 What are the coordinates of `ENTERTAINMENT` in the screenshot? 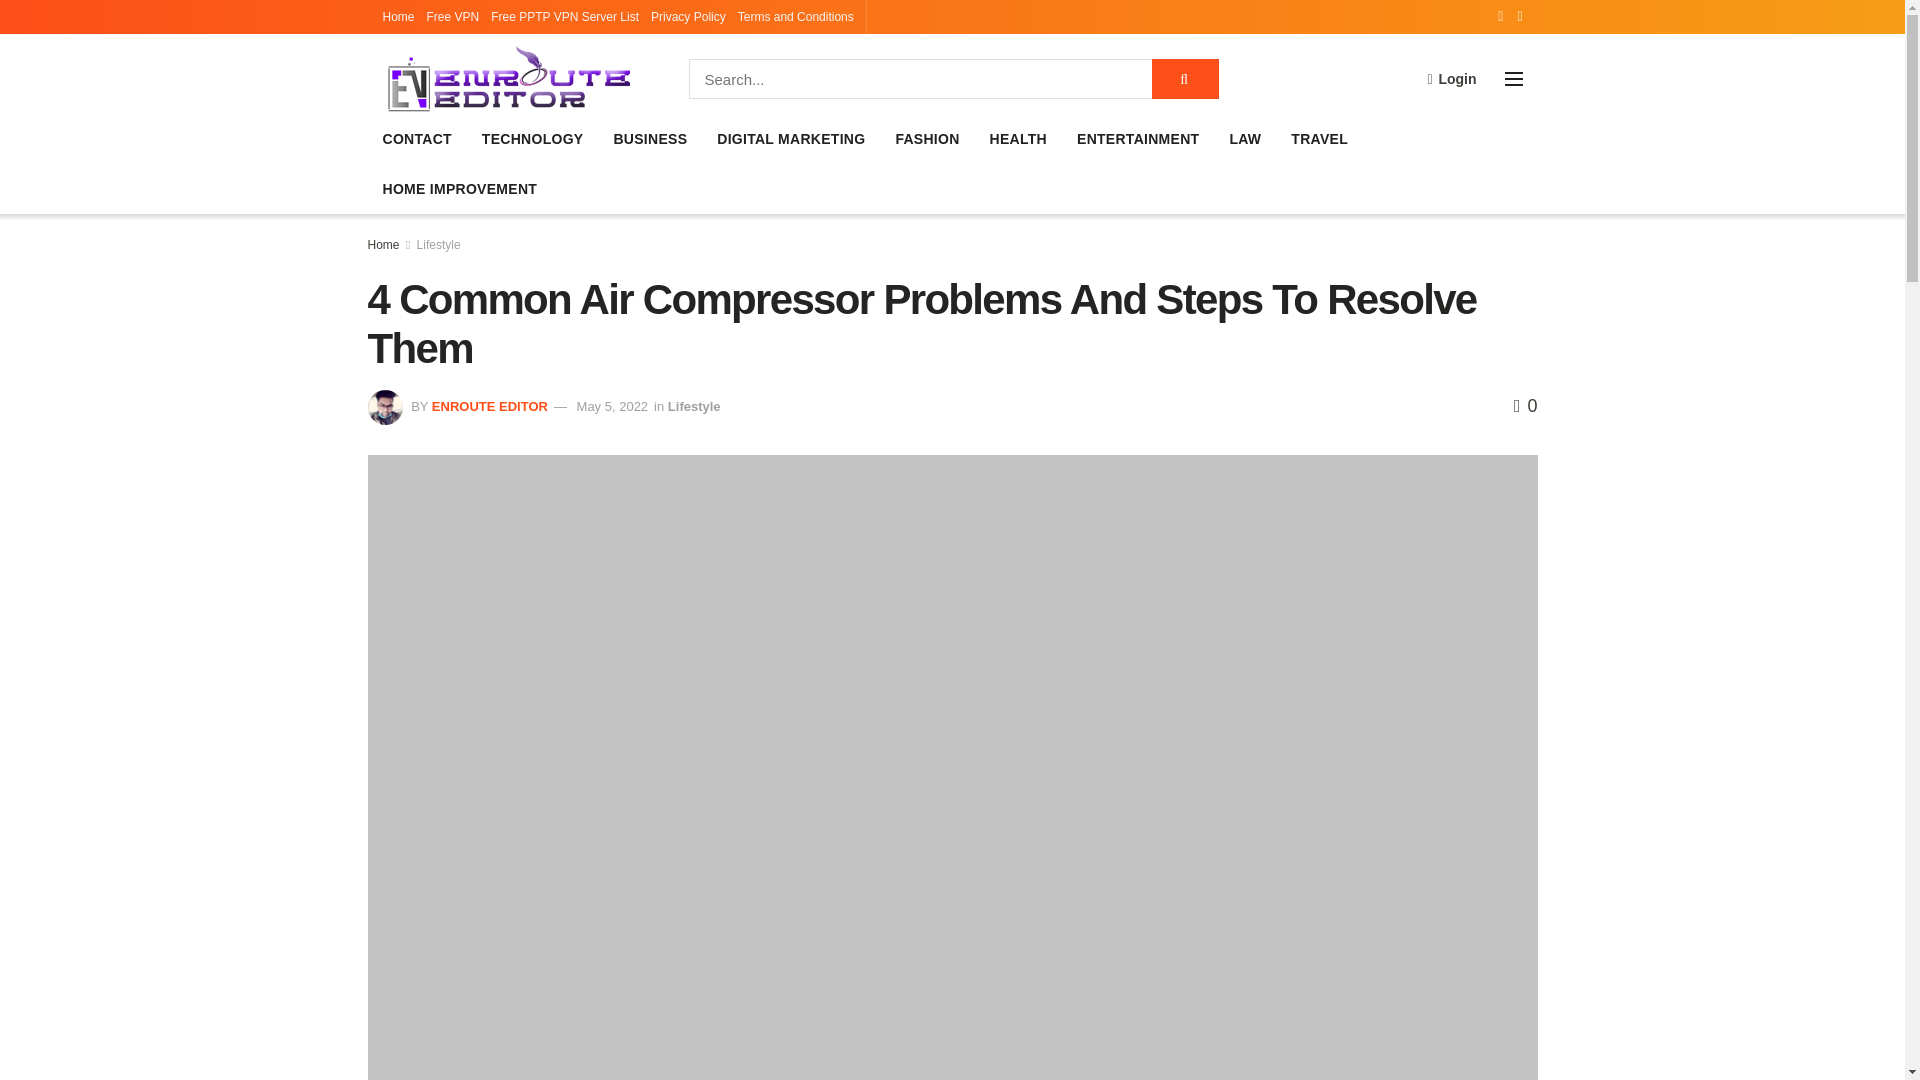 It's located at (1138, 139).